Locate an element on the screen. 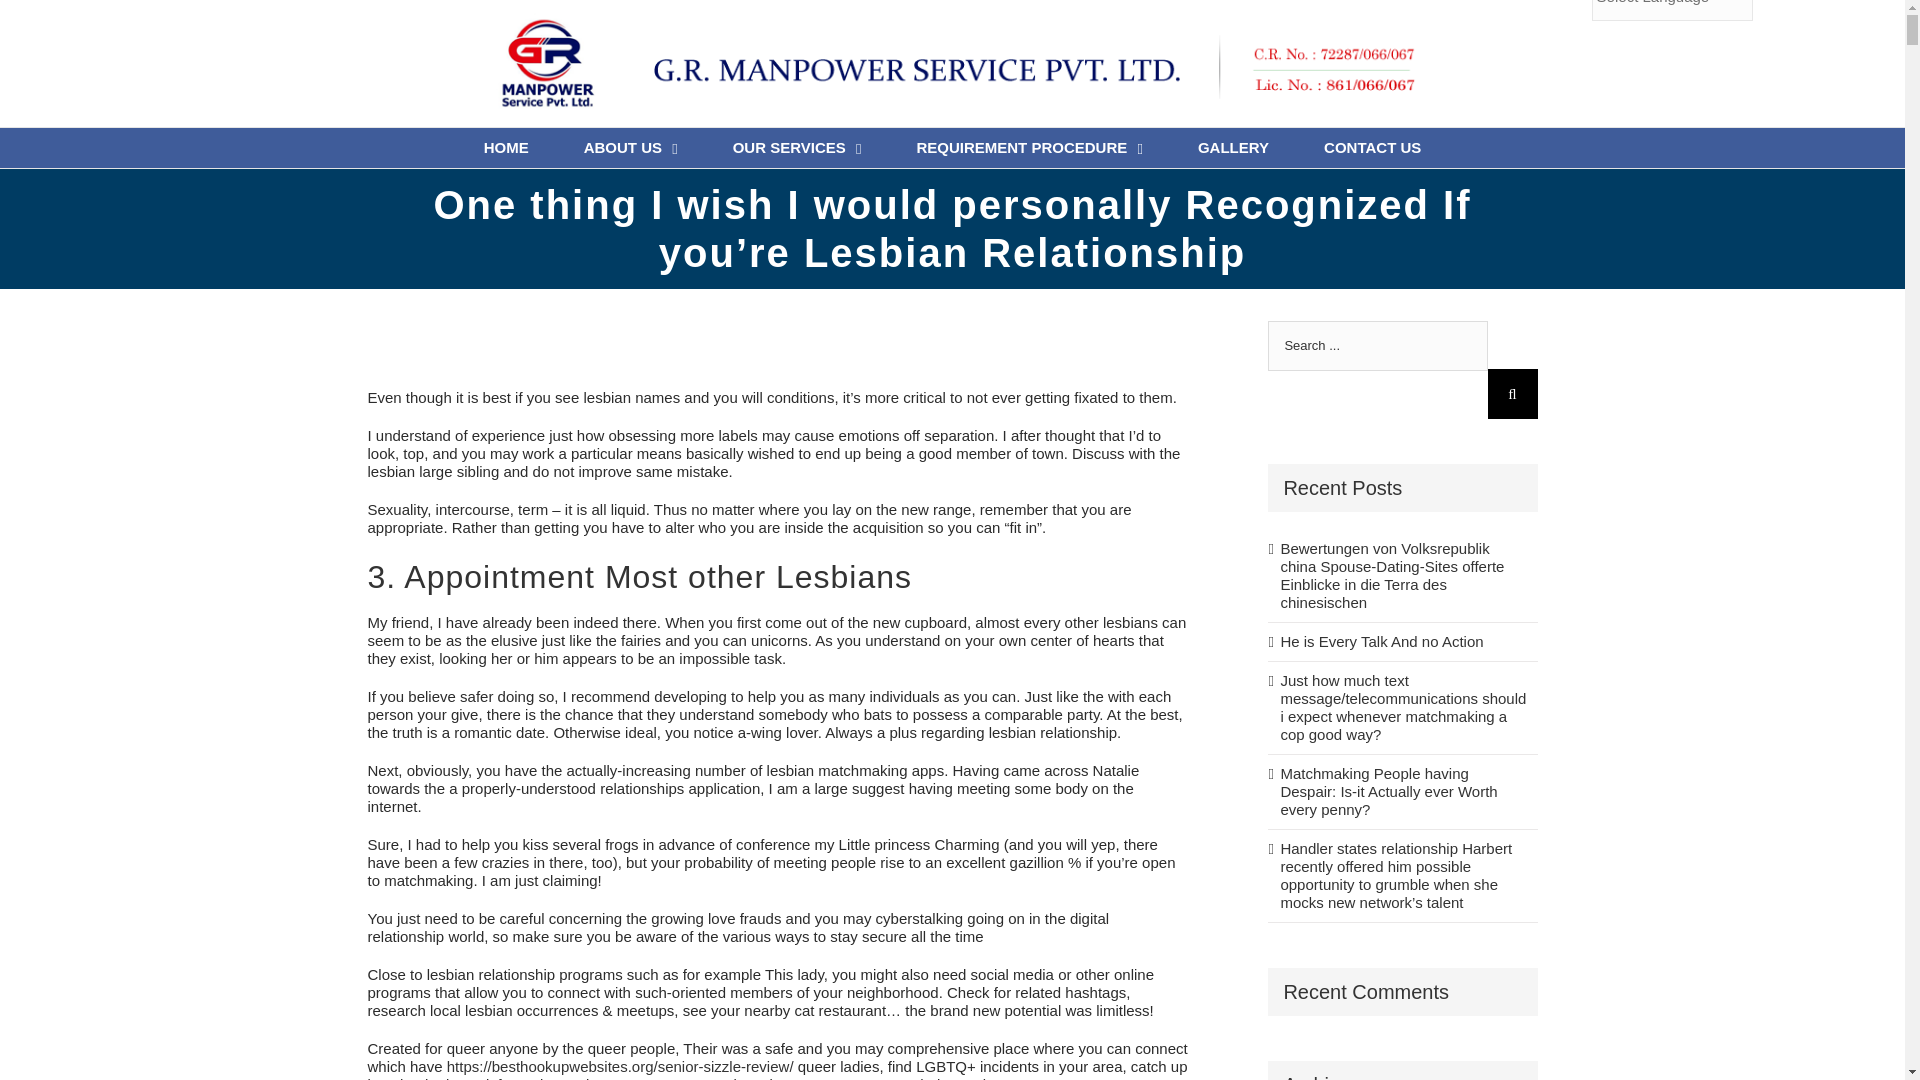 This screenshot has height=1080, width=1920. HOME is located at coordinates (506, 148).